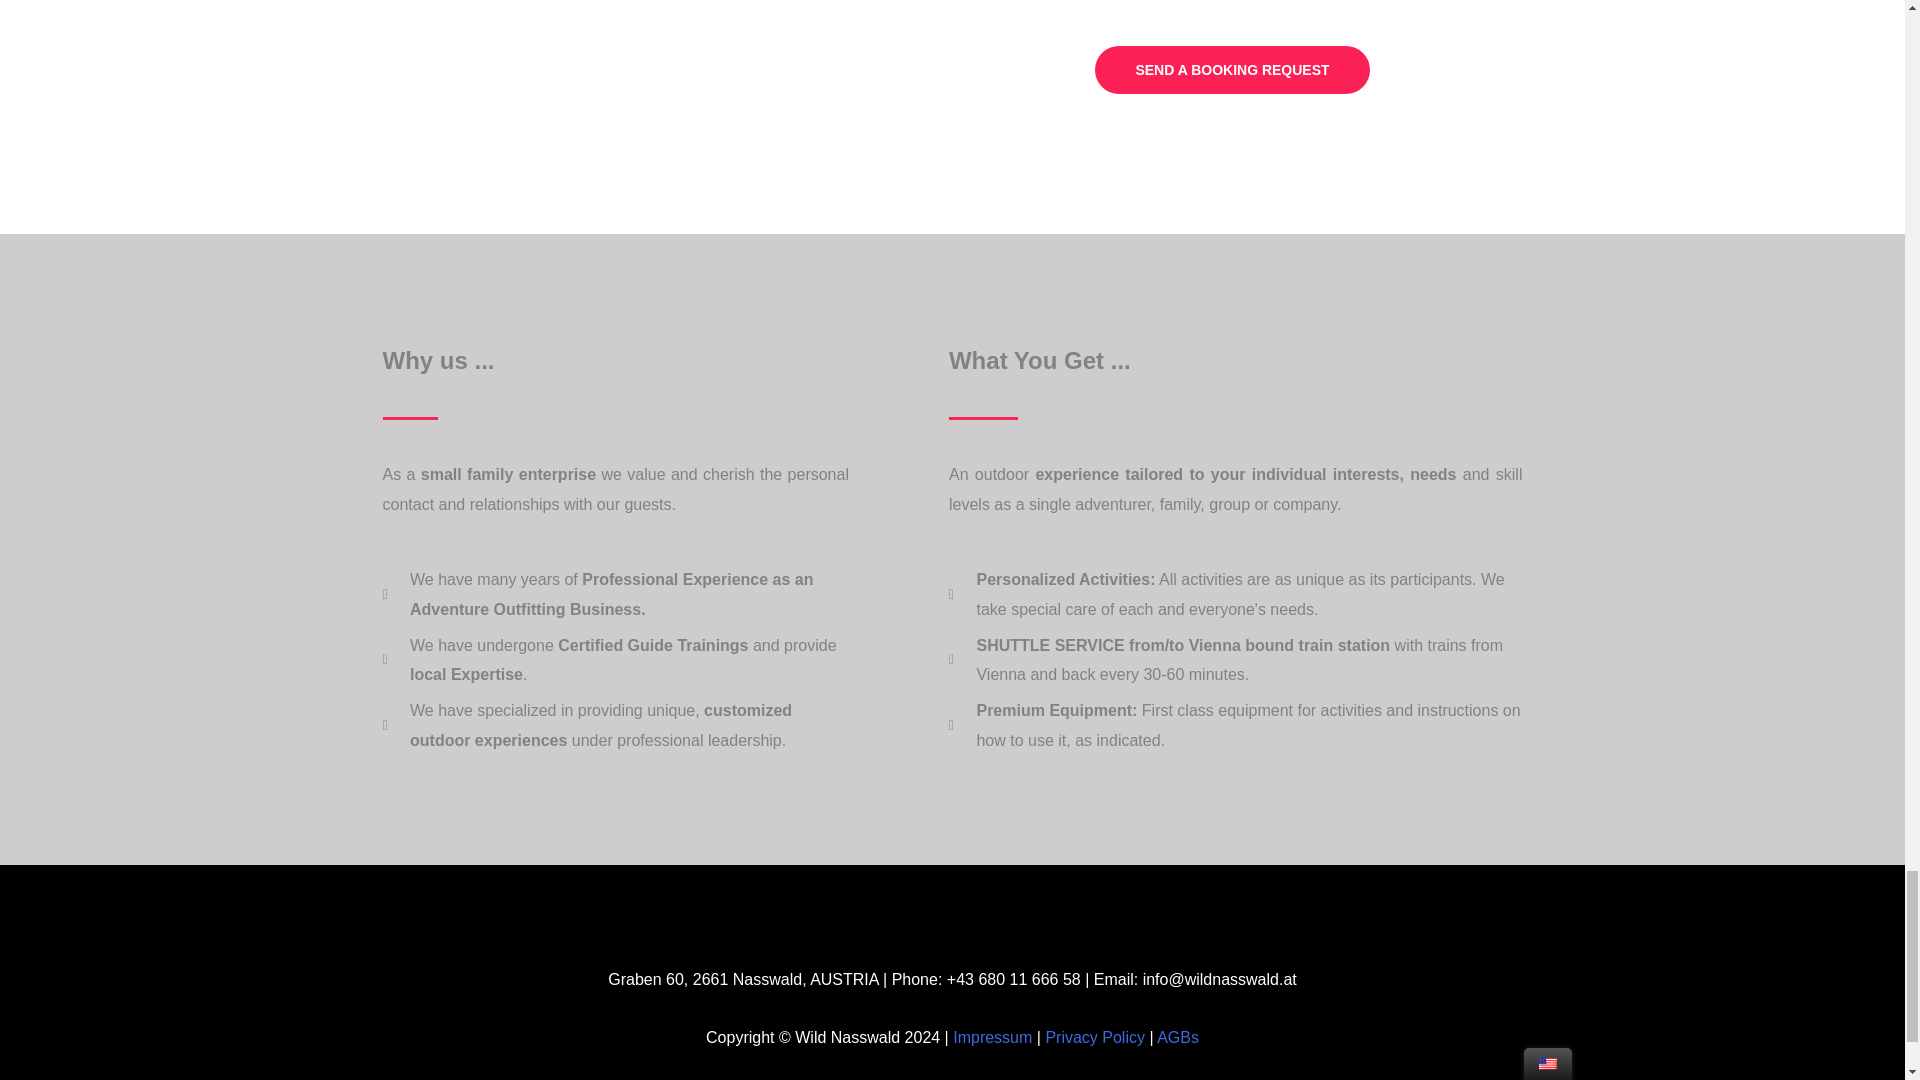 The width and height of the screenshot is (1920, 1080). What do you see at coordinates (1231, 70) in the screenshot?
I see `SEND A BOOKING REQUEST` at bounding box center [1231, 70].